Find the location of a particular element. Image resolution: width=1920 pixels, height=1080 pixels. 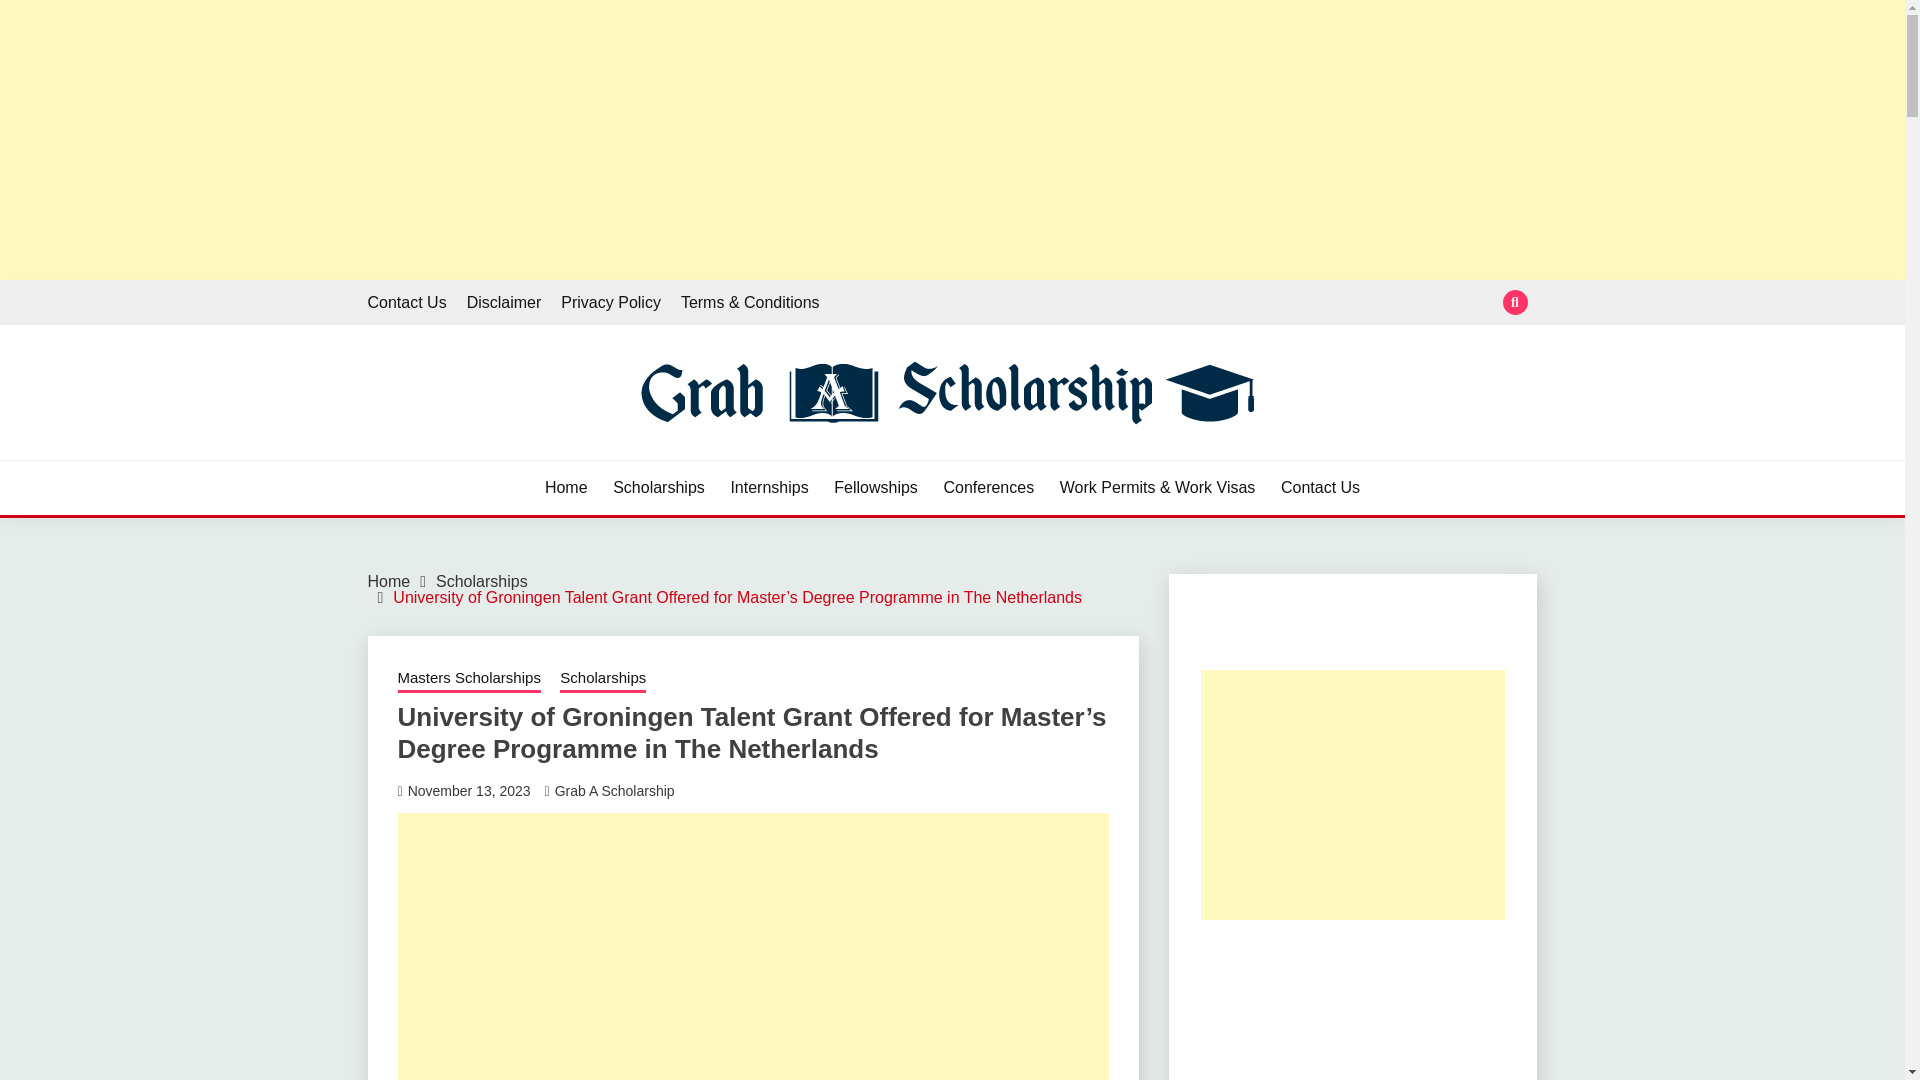

Conferences is located at coordinates (988, 488).